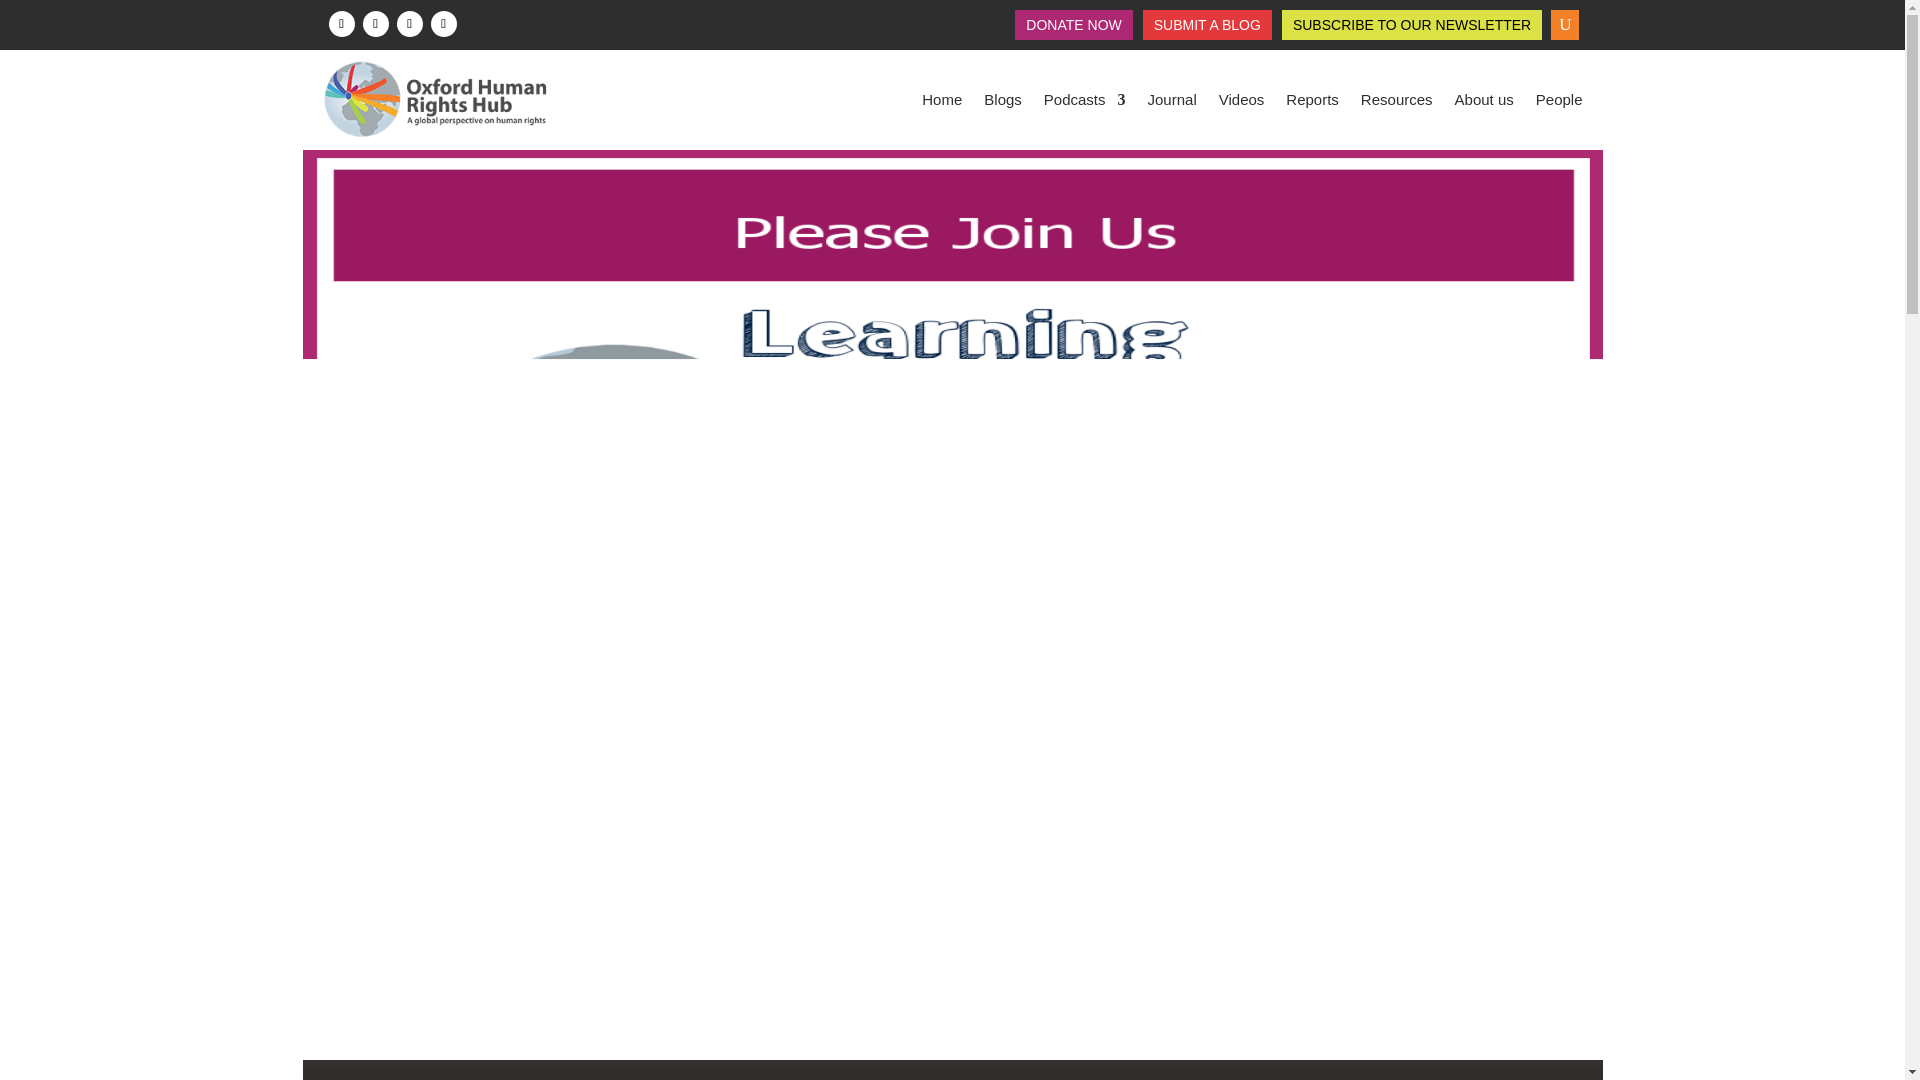 This screenshot has width=1920, height=1080. I want to click on Journal, so click(1172, 100).